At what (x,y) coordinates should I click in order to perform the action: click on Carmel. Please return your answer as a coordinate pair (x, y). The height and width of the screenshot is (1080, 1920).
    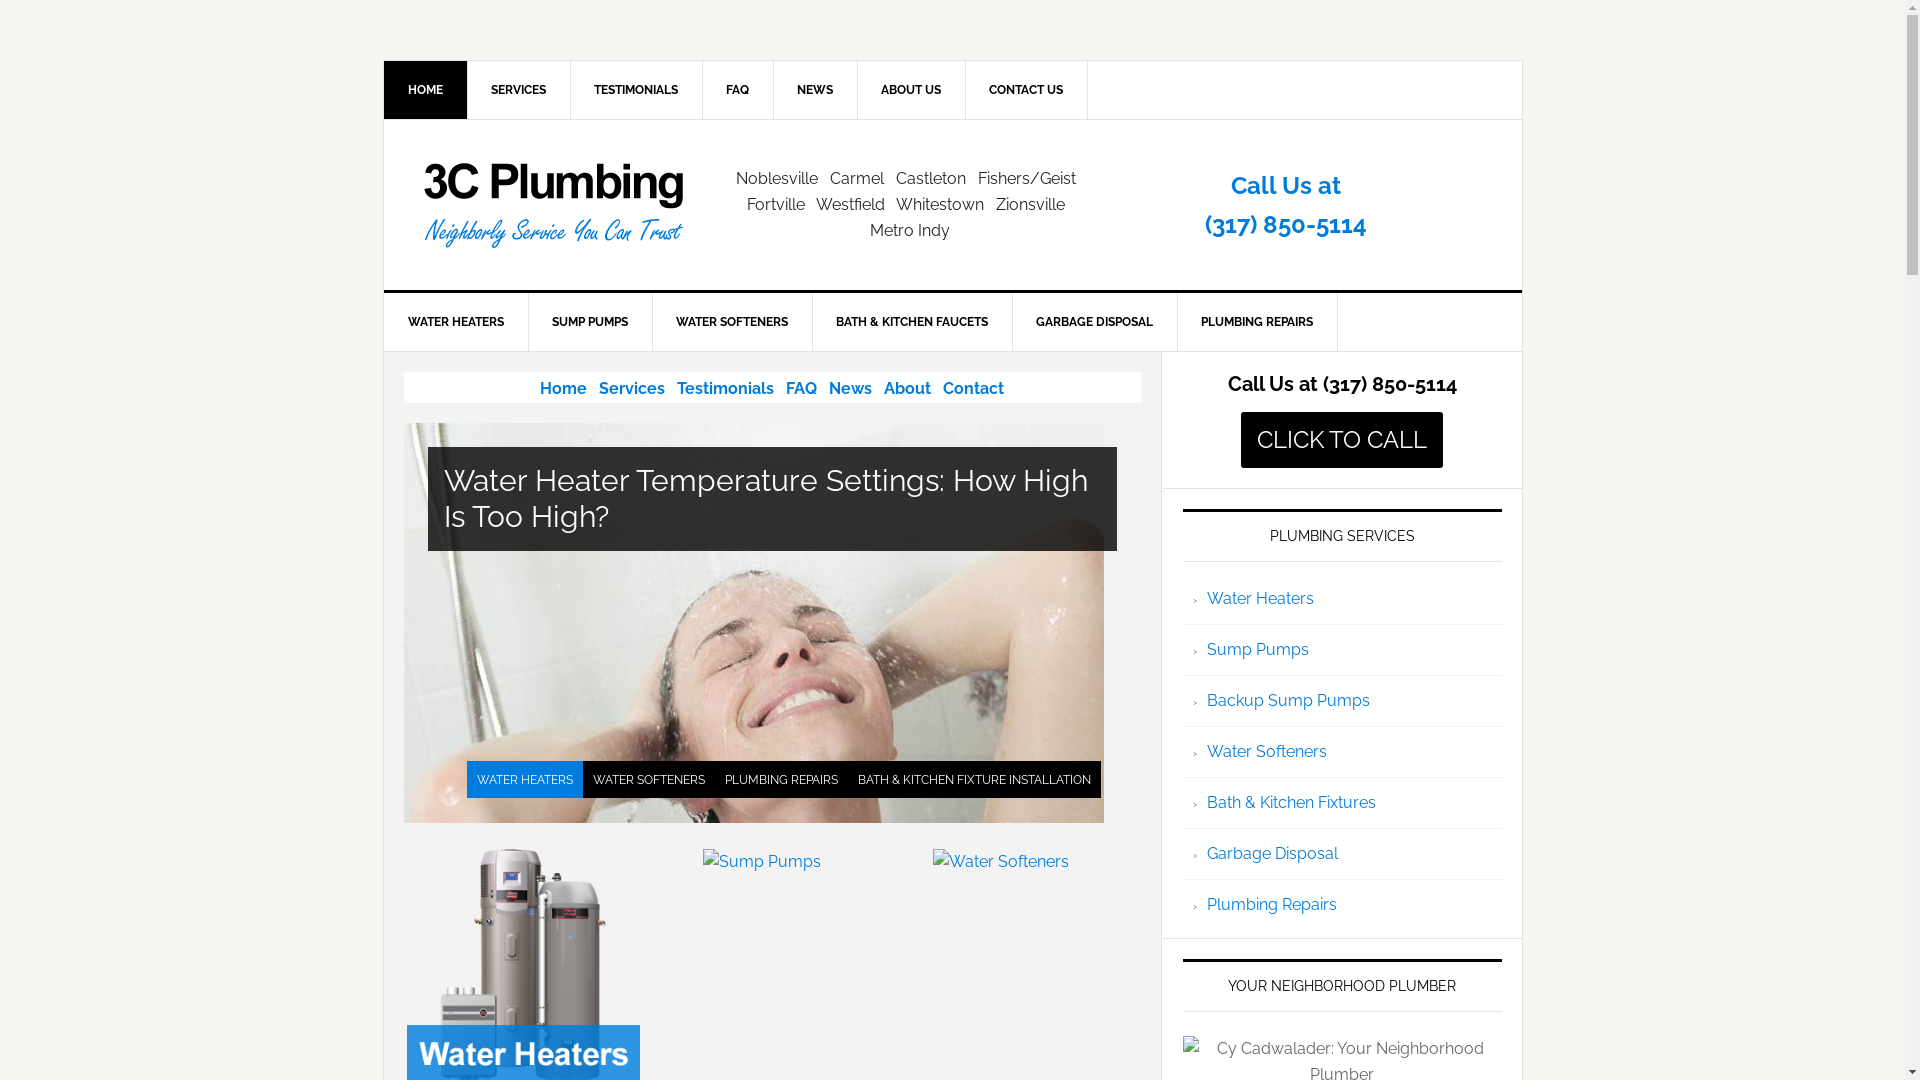
    Looking at the image, I should click on (857, 178).